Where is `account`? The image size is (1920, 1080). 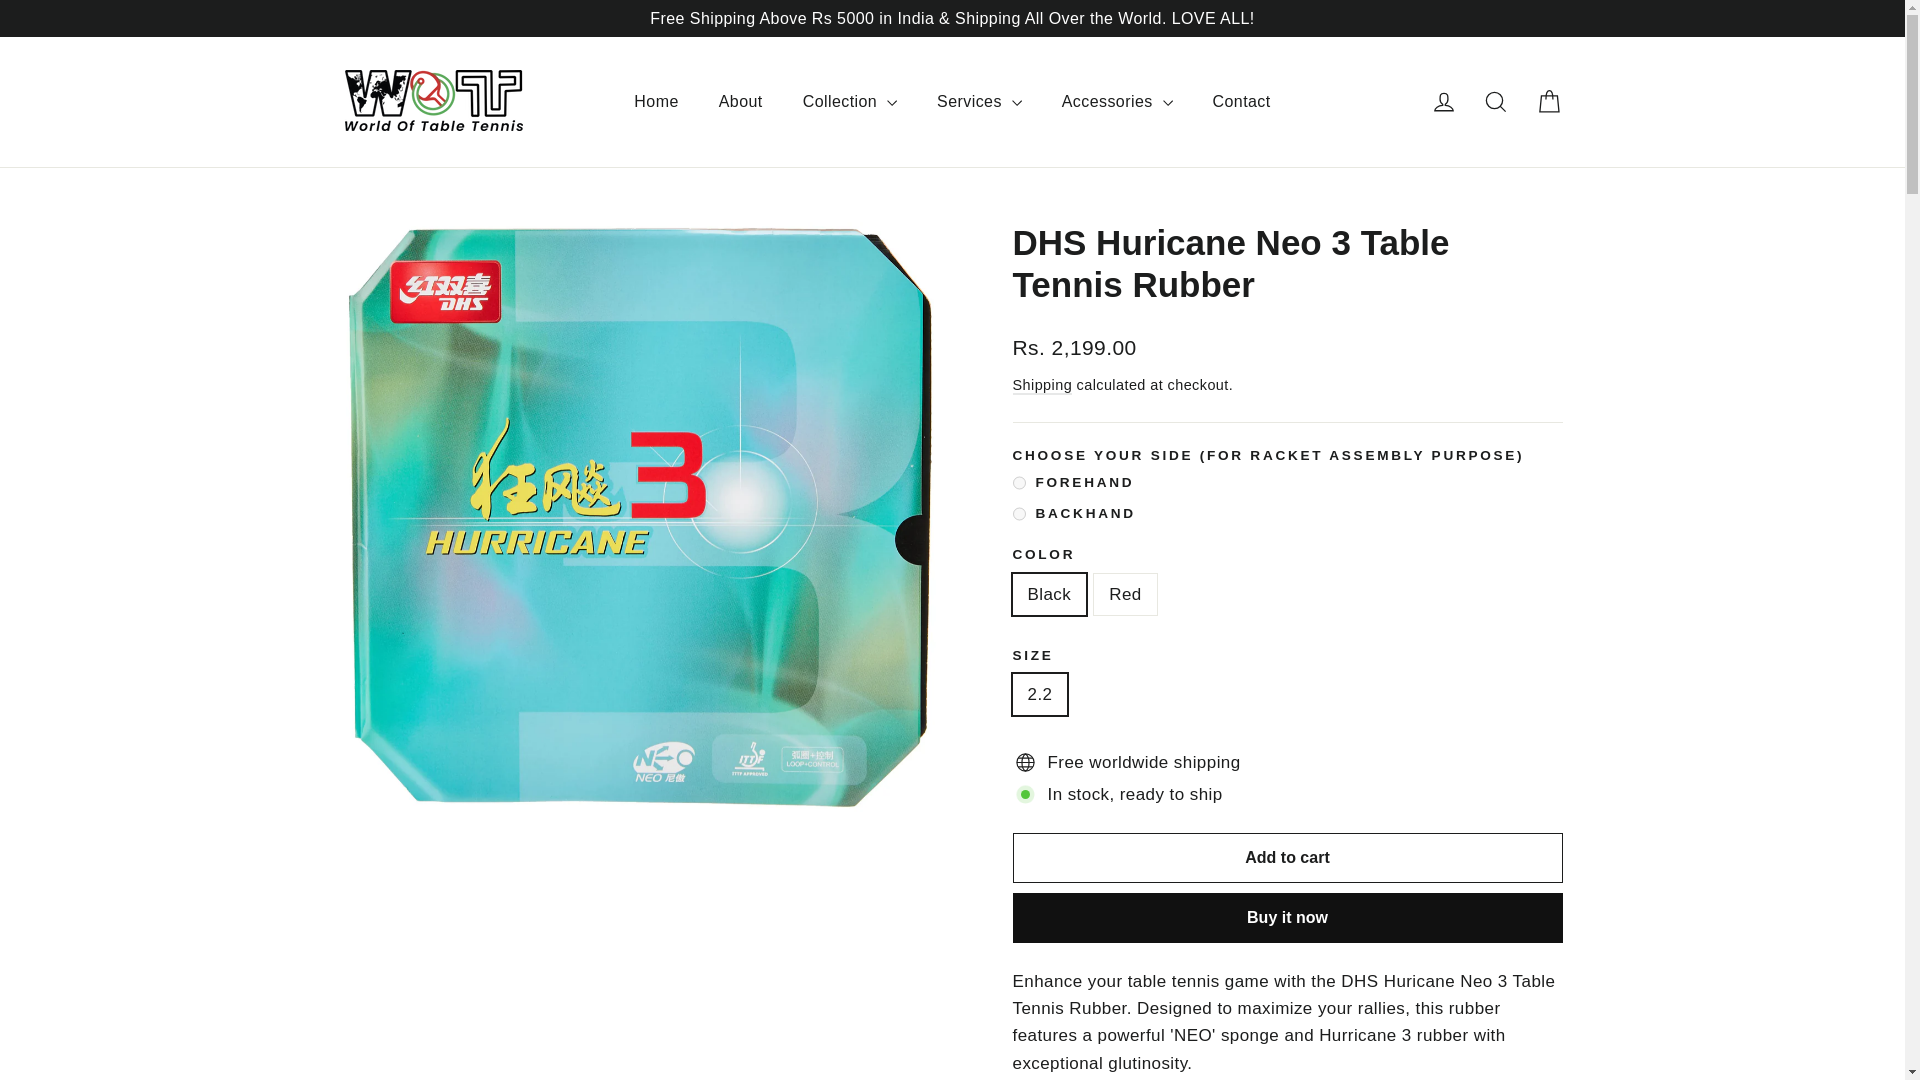 account is located at coordinates (1444, 101).